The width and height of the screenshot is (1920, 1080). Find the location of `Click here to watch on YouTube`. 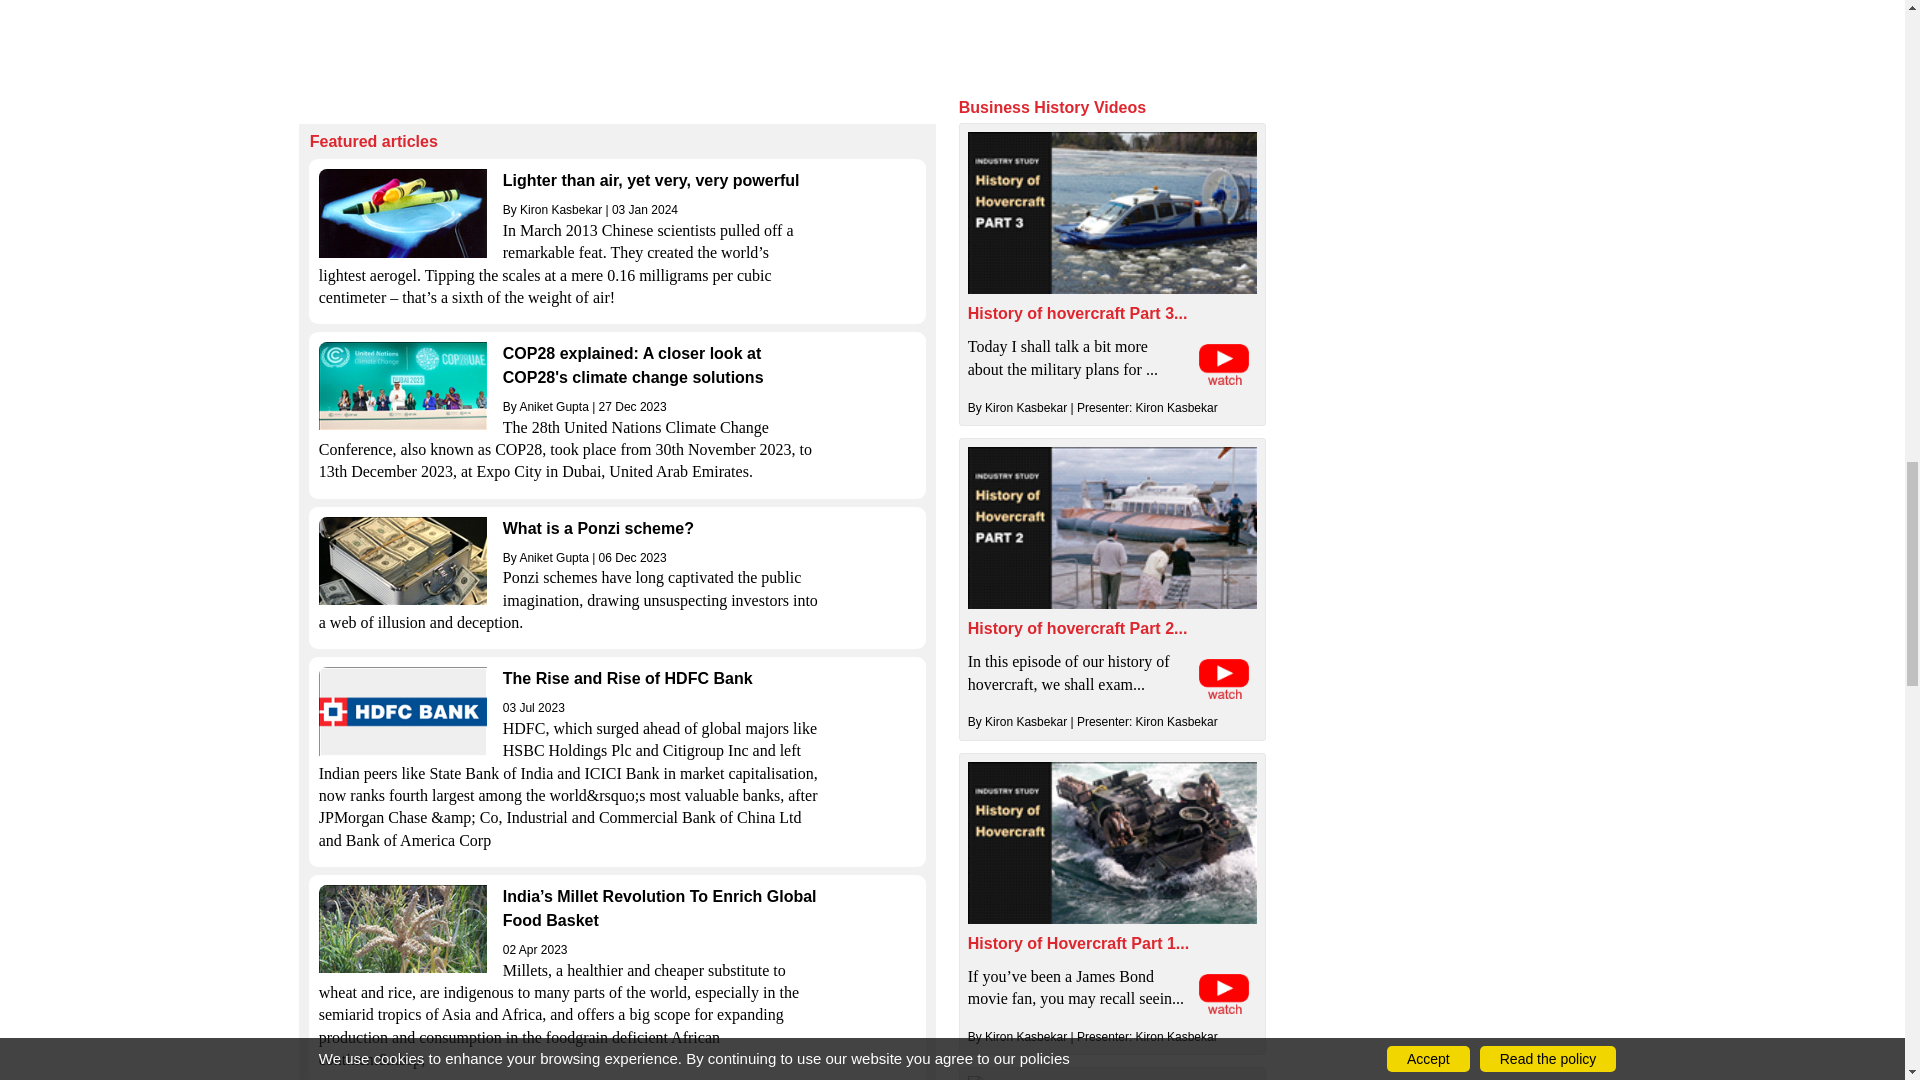

Click here to watch on YouTube is located at coordinates (1224, 364).